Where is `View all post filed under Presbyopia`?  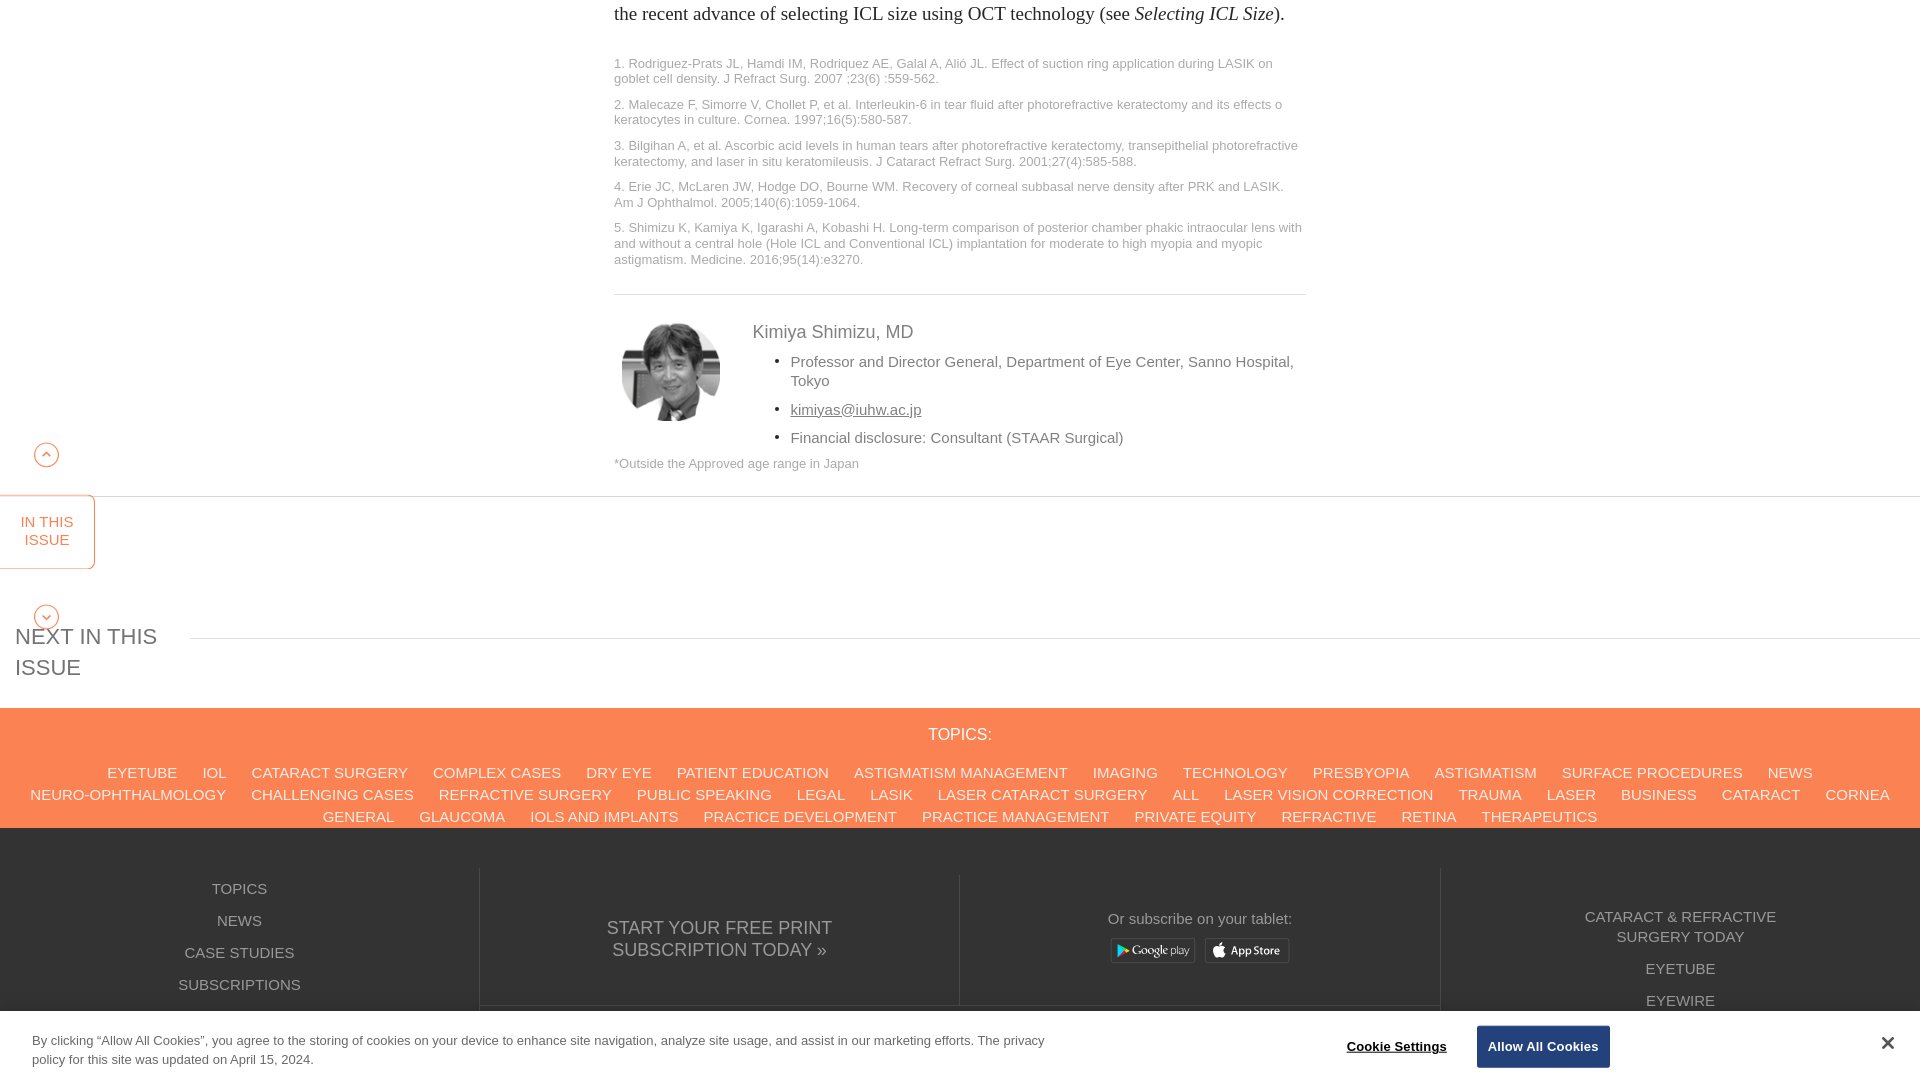
View all post filed under Presbyopia is located at coordinates (1361, 772).